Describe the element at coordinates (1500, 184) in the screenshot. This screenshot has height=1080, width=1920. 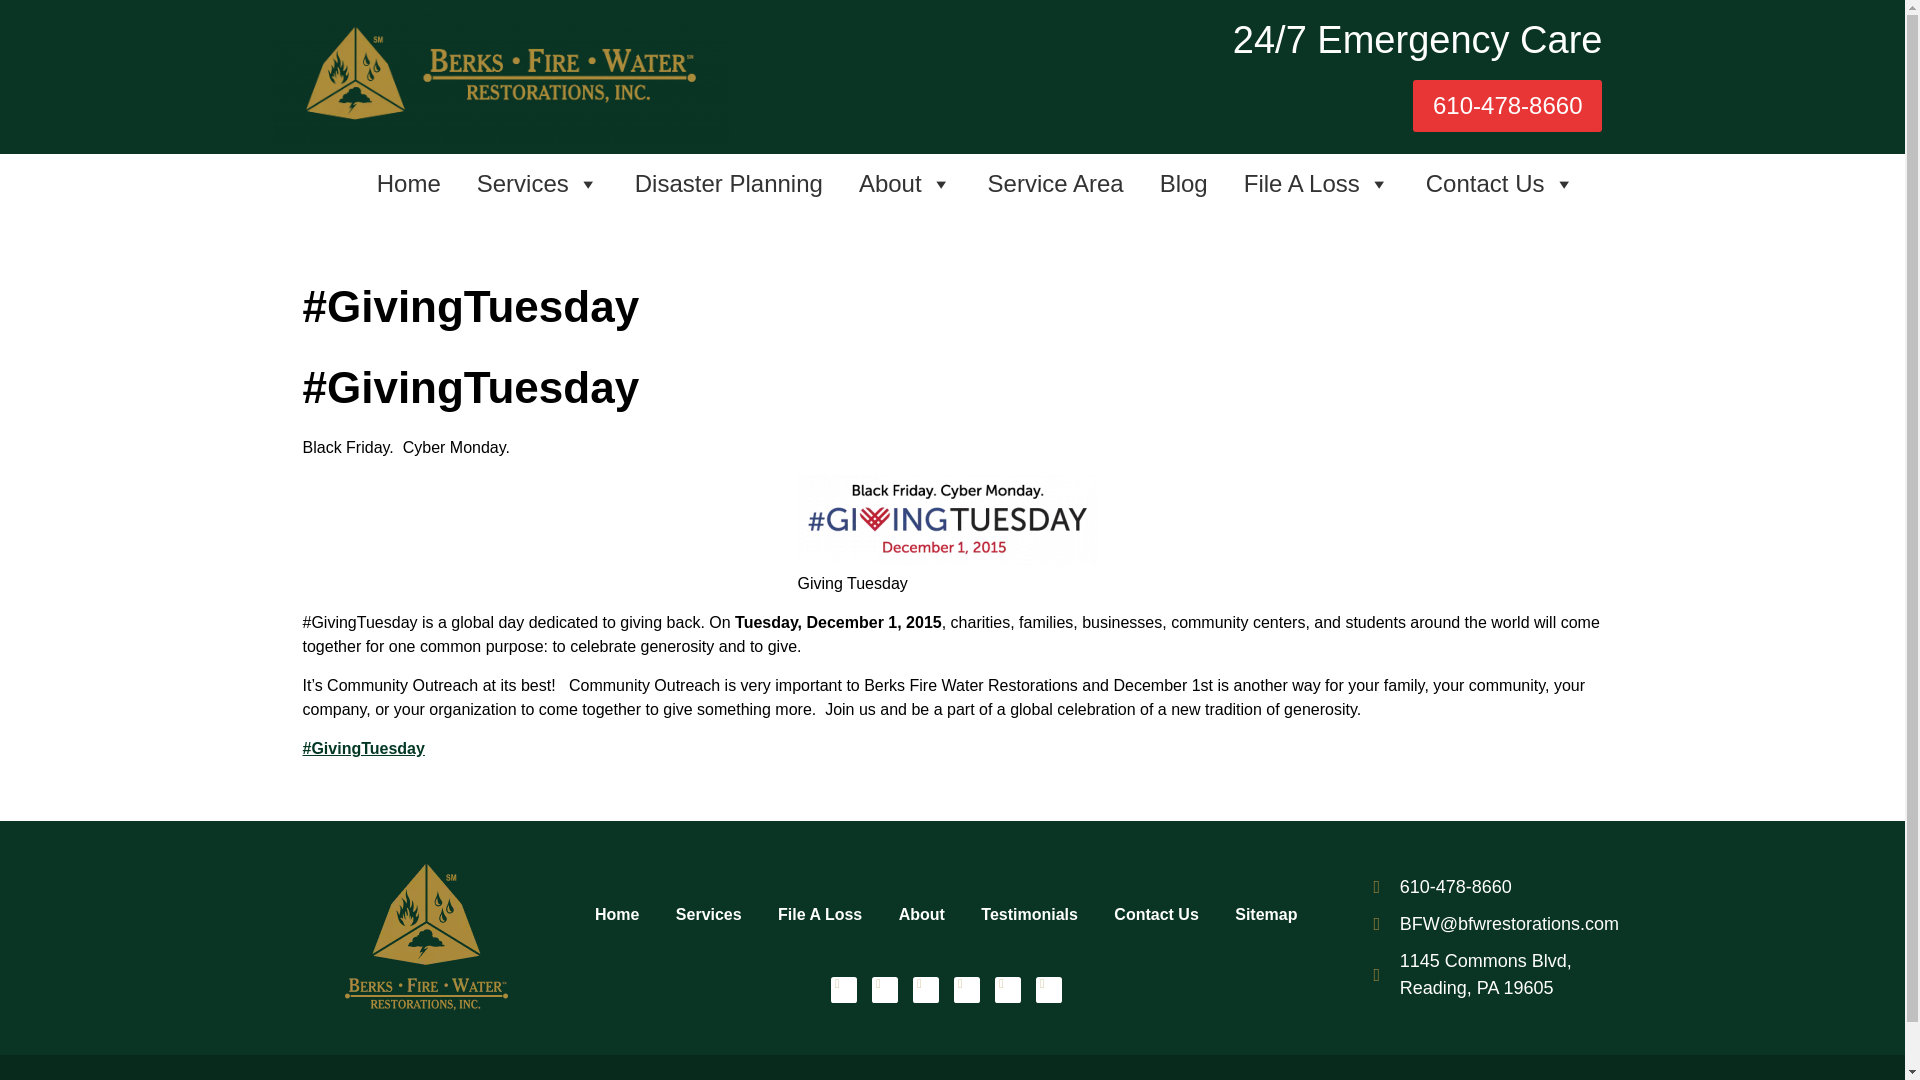
I see `Contact Us` at that location.